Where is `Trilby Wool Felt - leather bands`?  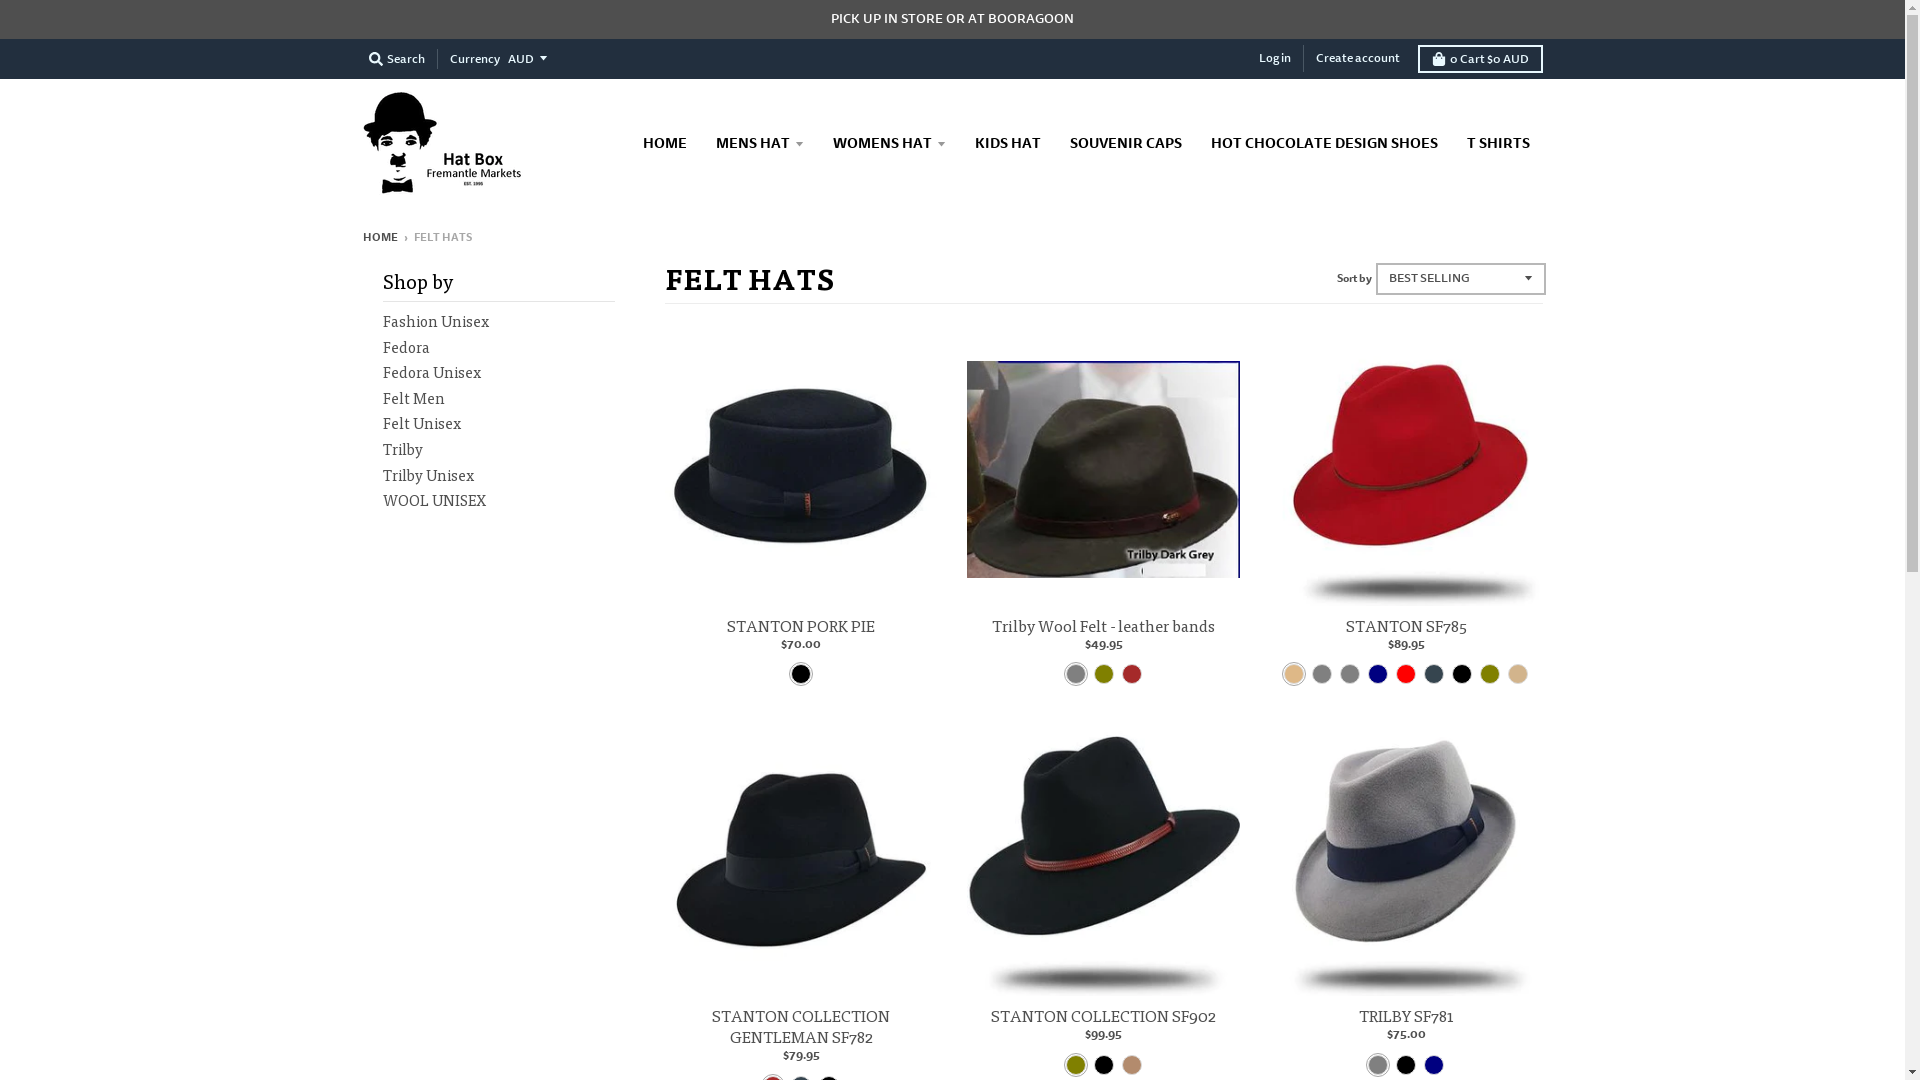
Trilby Wool Felt - leather bands is located at coordinates (1104, 626).